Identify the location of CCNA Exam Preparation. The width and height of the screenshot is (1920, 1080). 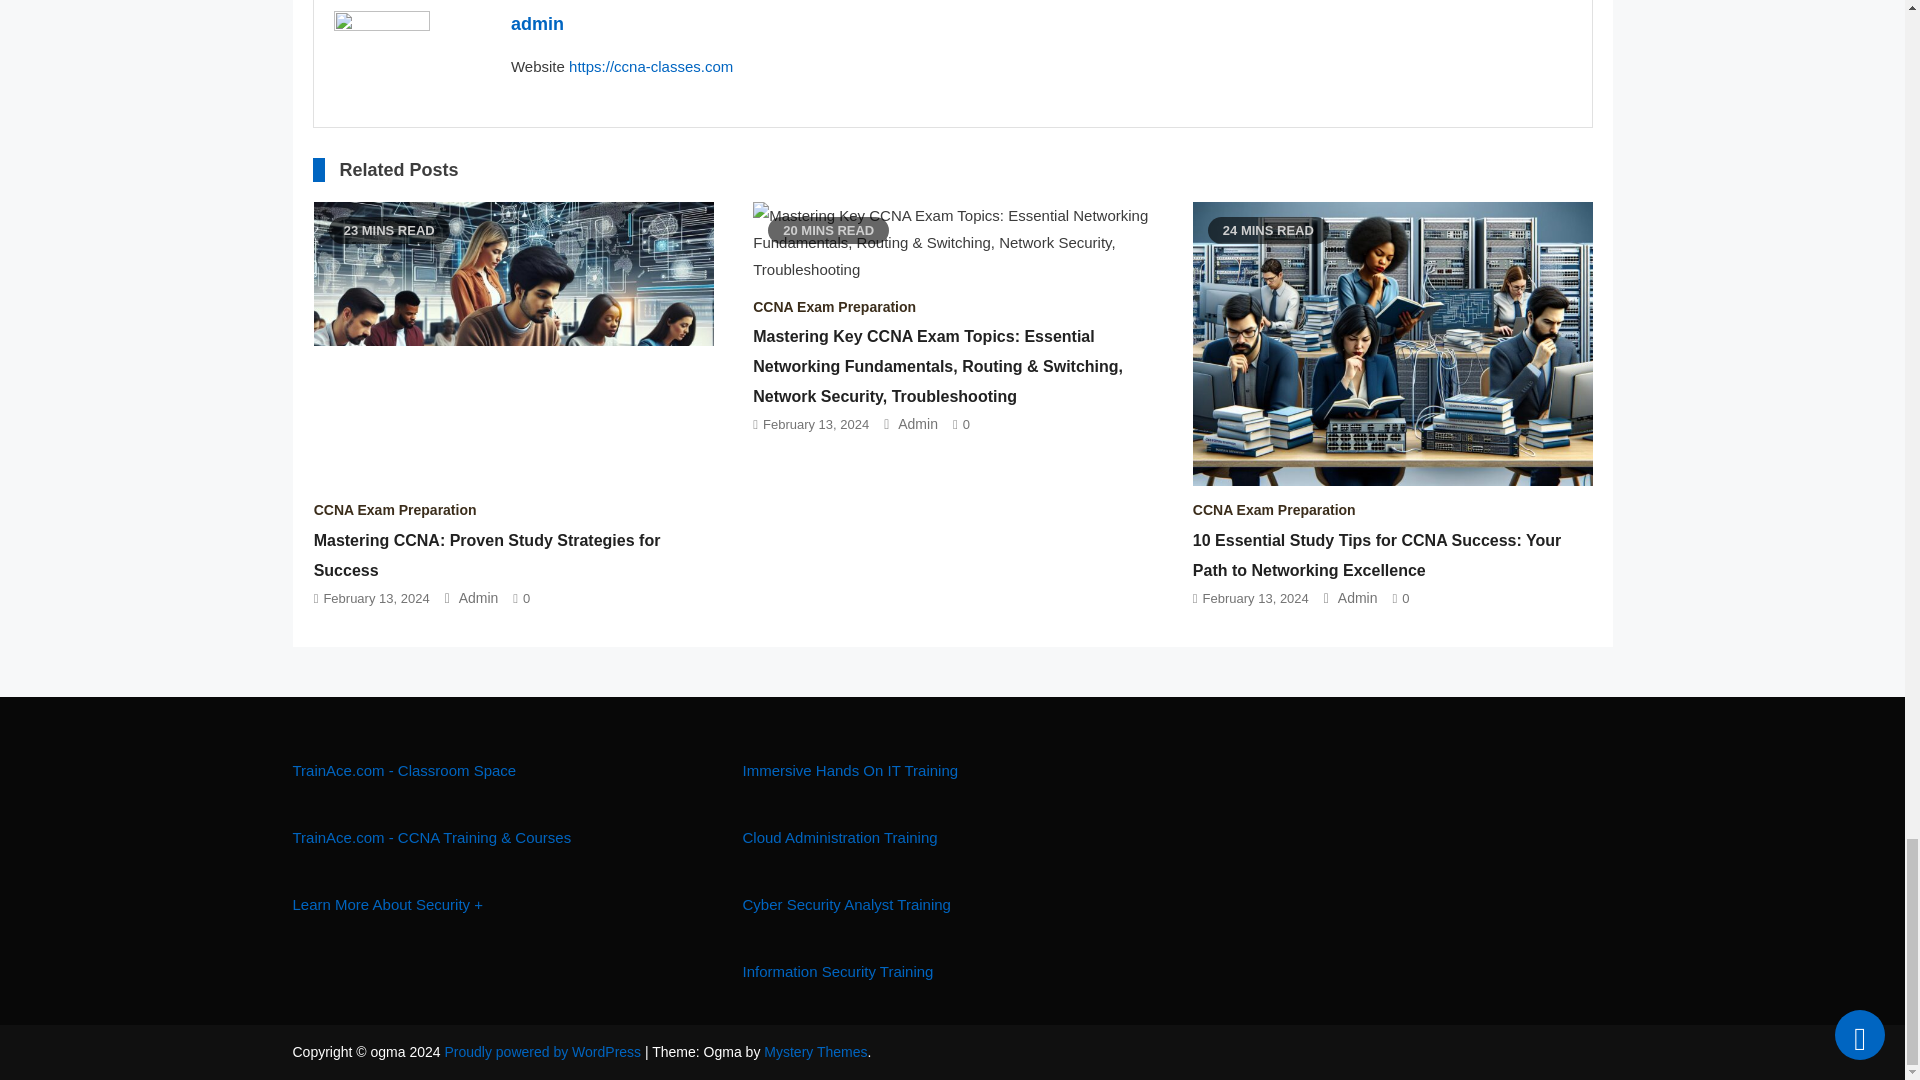
(395, 510).